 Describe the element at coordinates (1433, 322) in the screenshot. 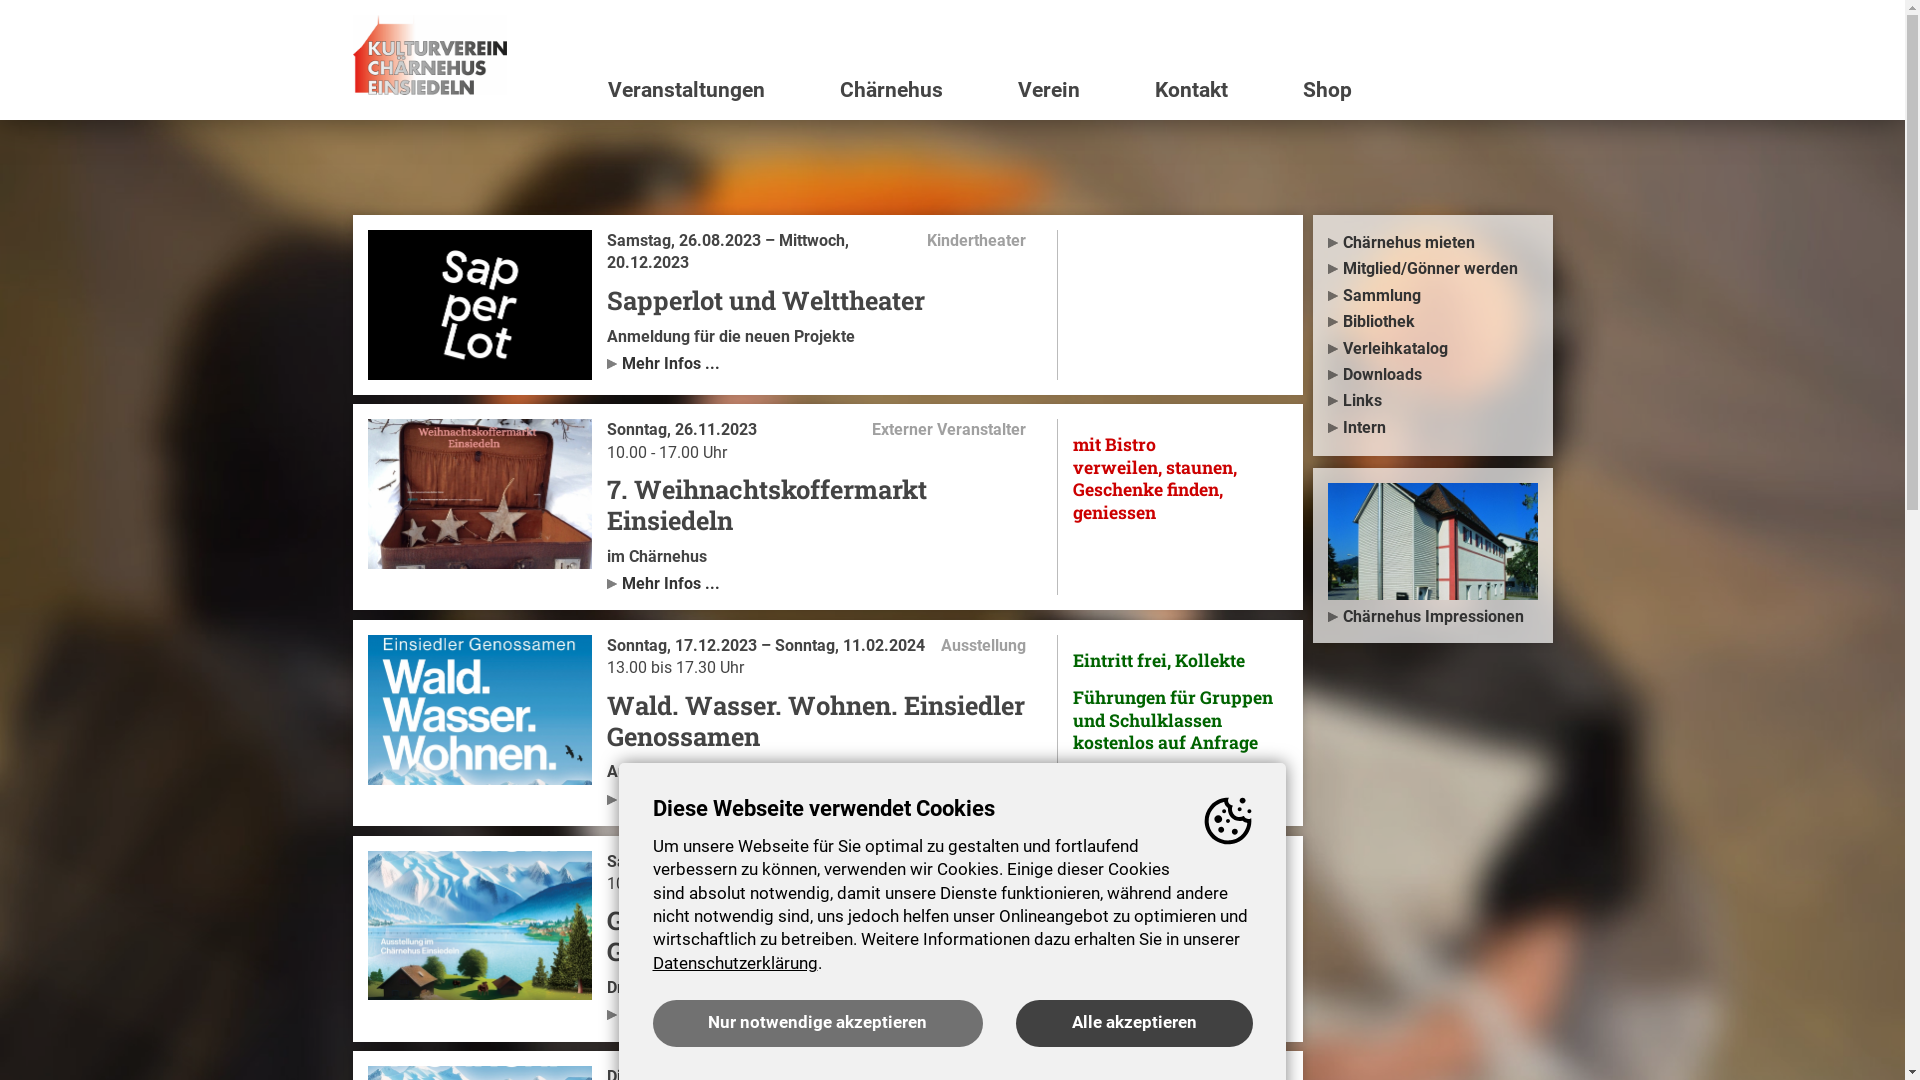

I see `Bibliothek` at that location.